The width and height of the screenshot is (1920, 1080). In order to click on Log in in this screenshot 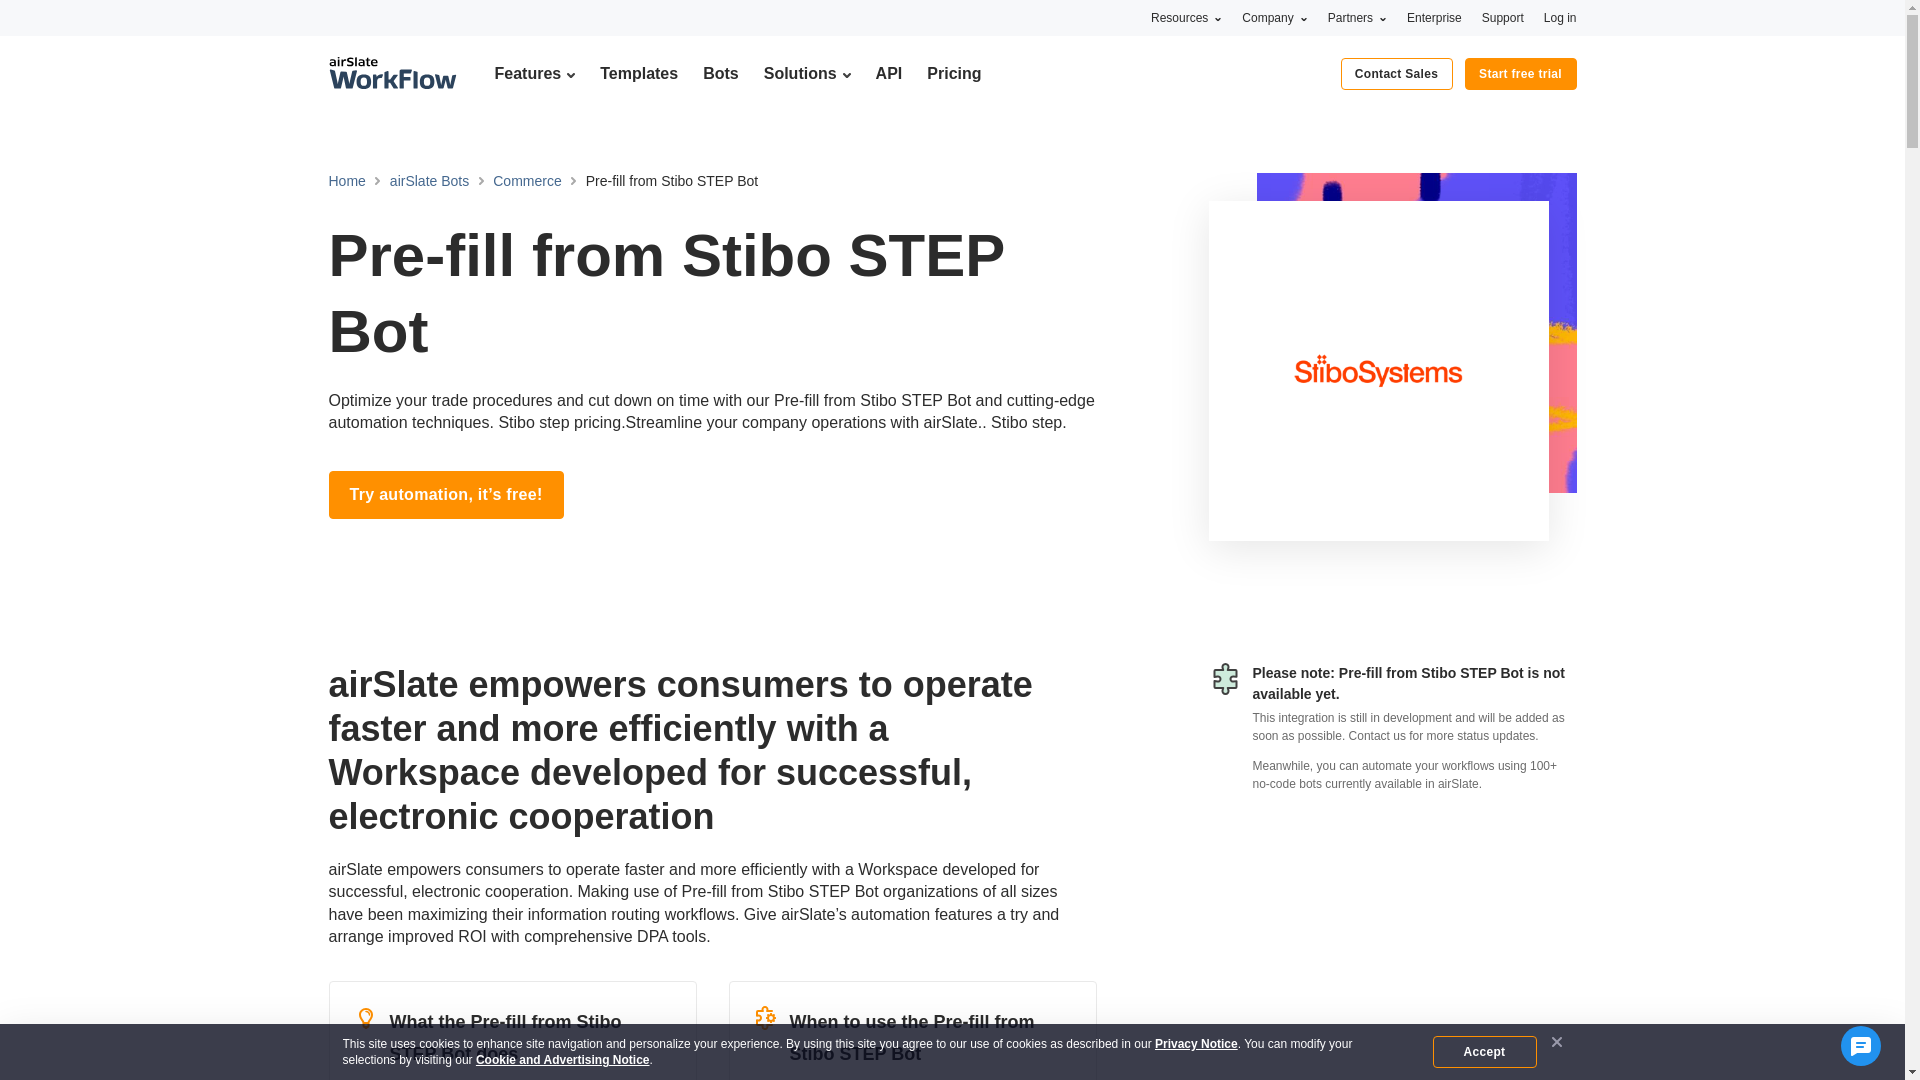, I will do `click(1560, 17)`.